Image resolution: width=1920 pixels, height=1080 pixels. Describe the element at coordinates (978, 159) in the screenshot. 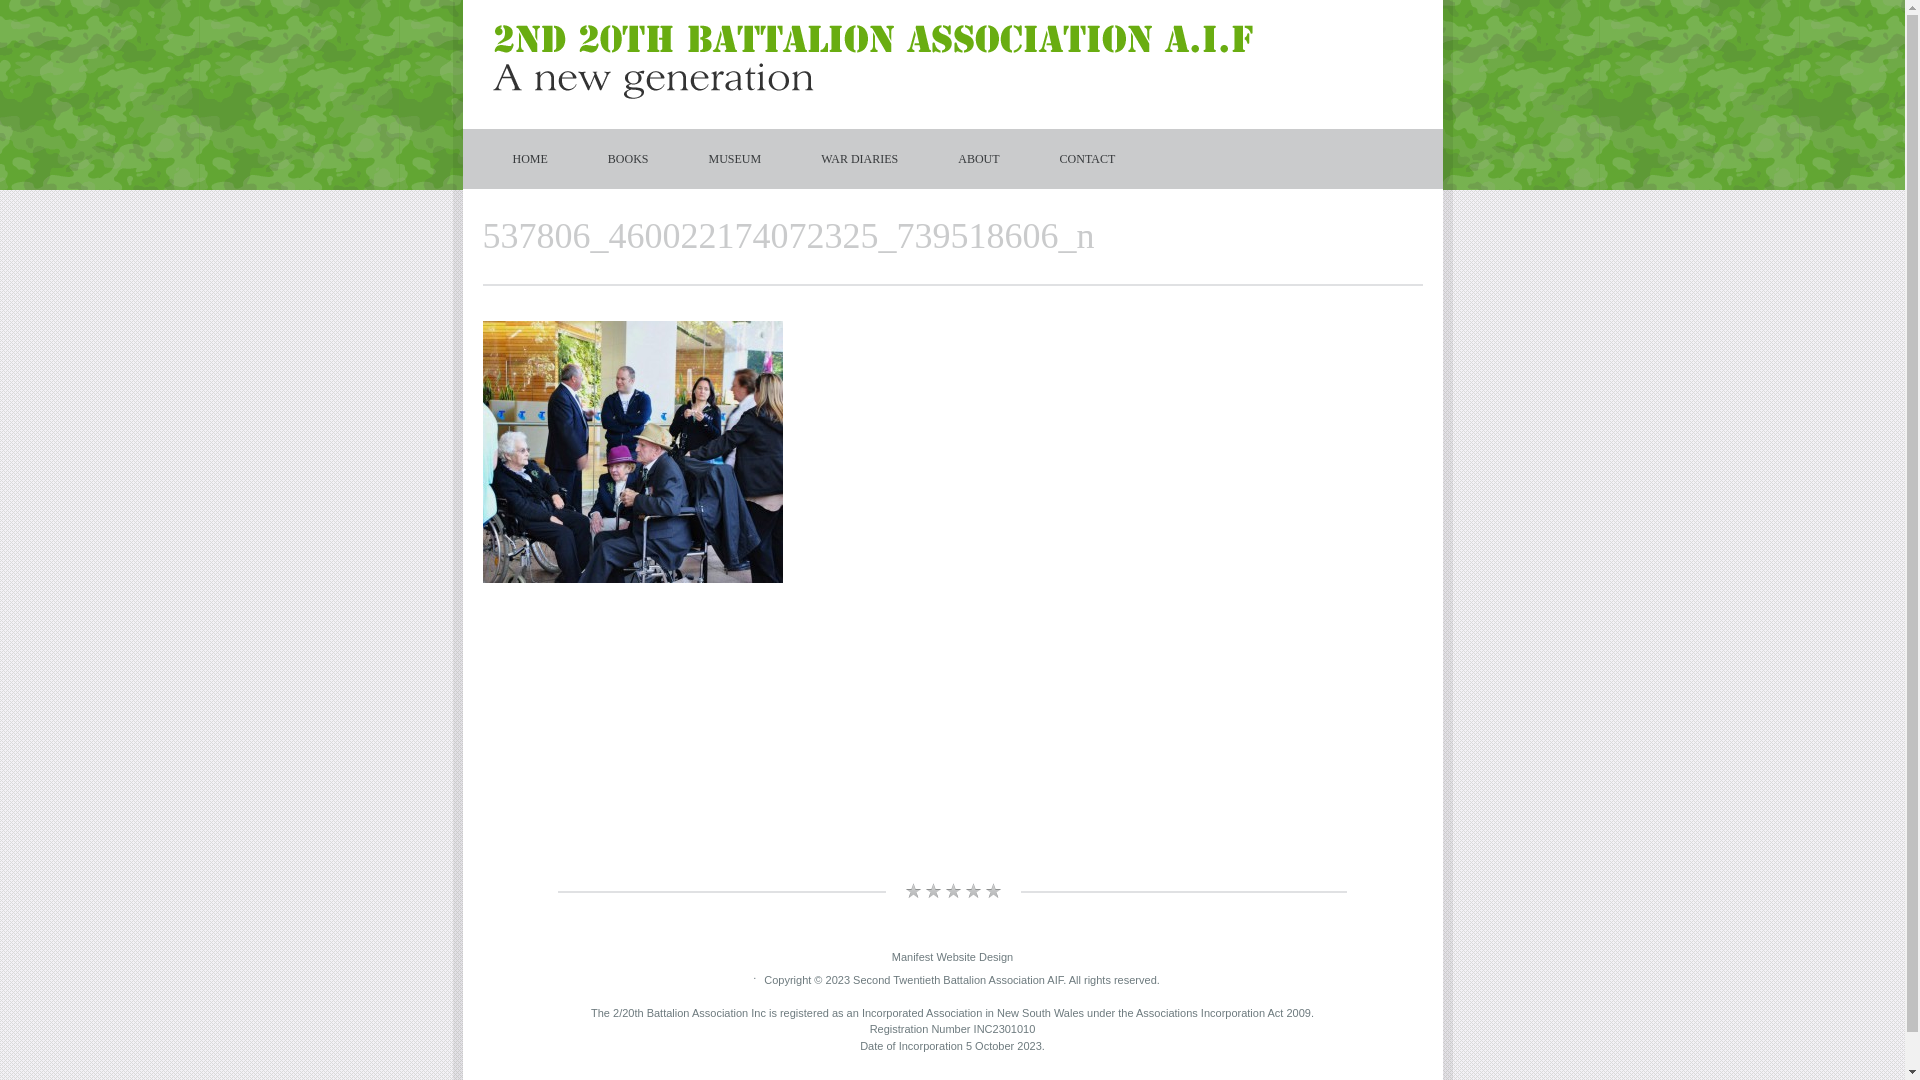

I see `ABOUT` at that location.